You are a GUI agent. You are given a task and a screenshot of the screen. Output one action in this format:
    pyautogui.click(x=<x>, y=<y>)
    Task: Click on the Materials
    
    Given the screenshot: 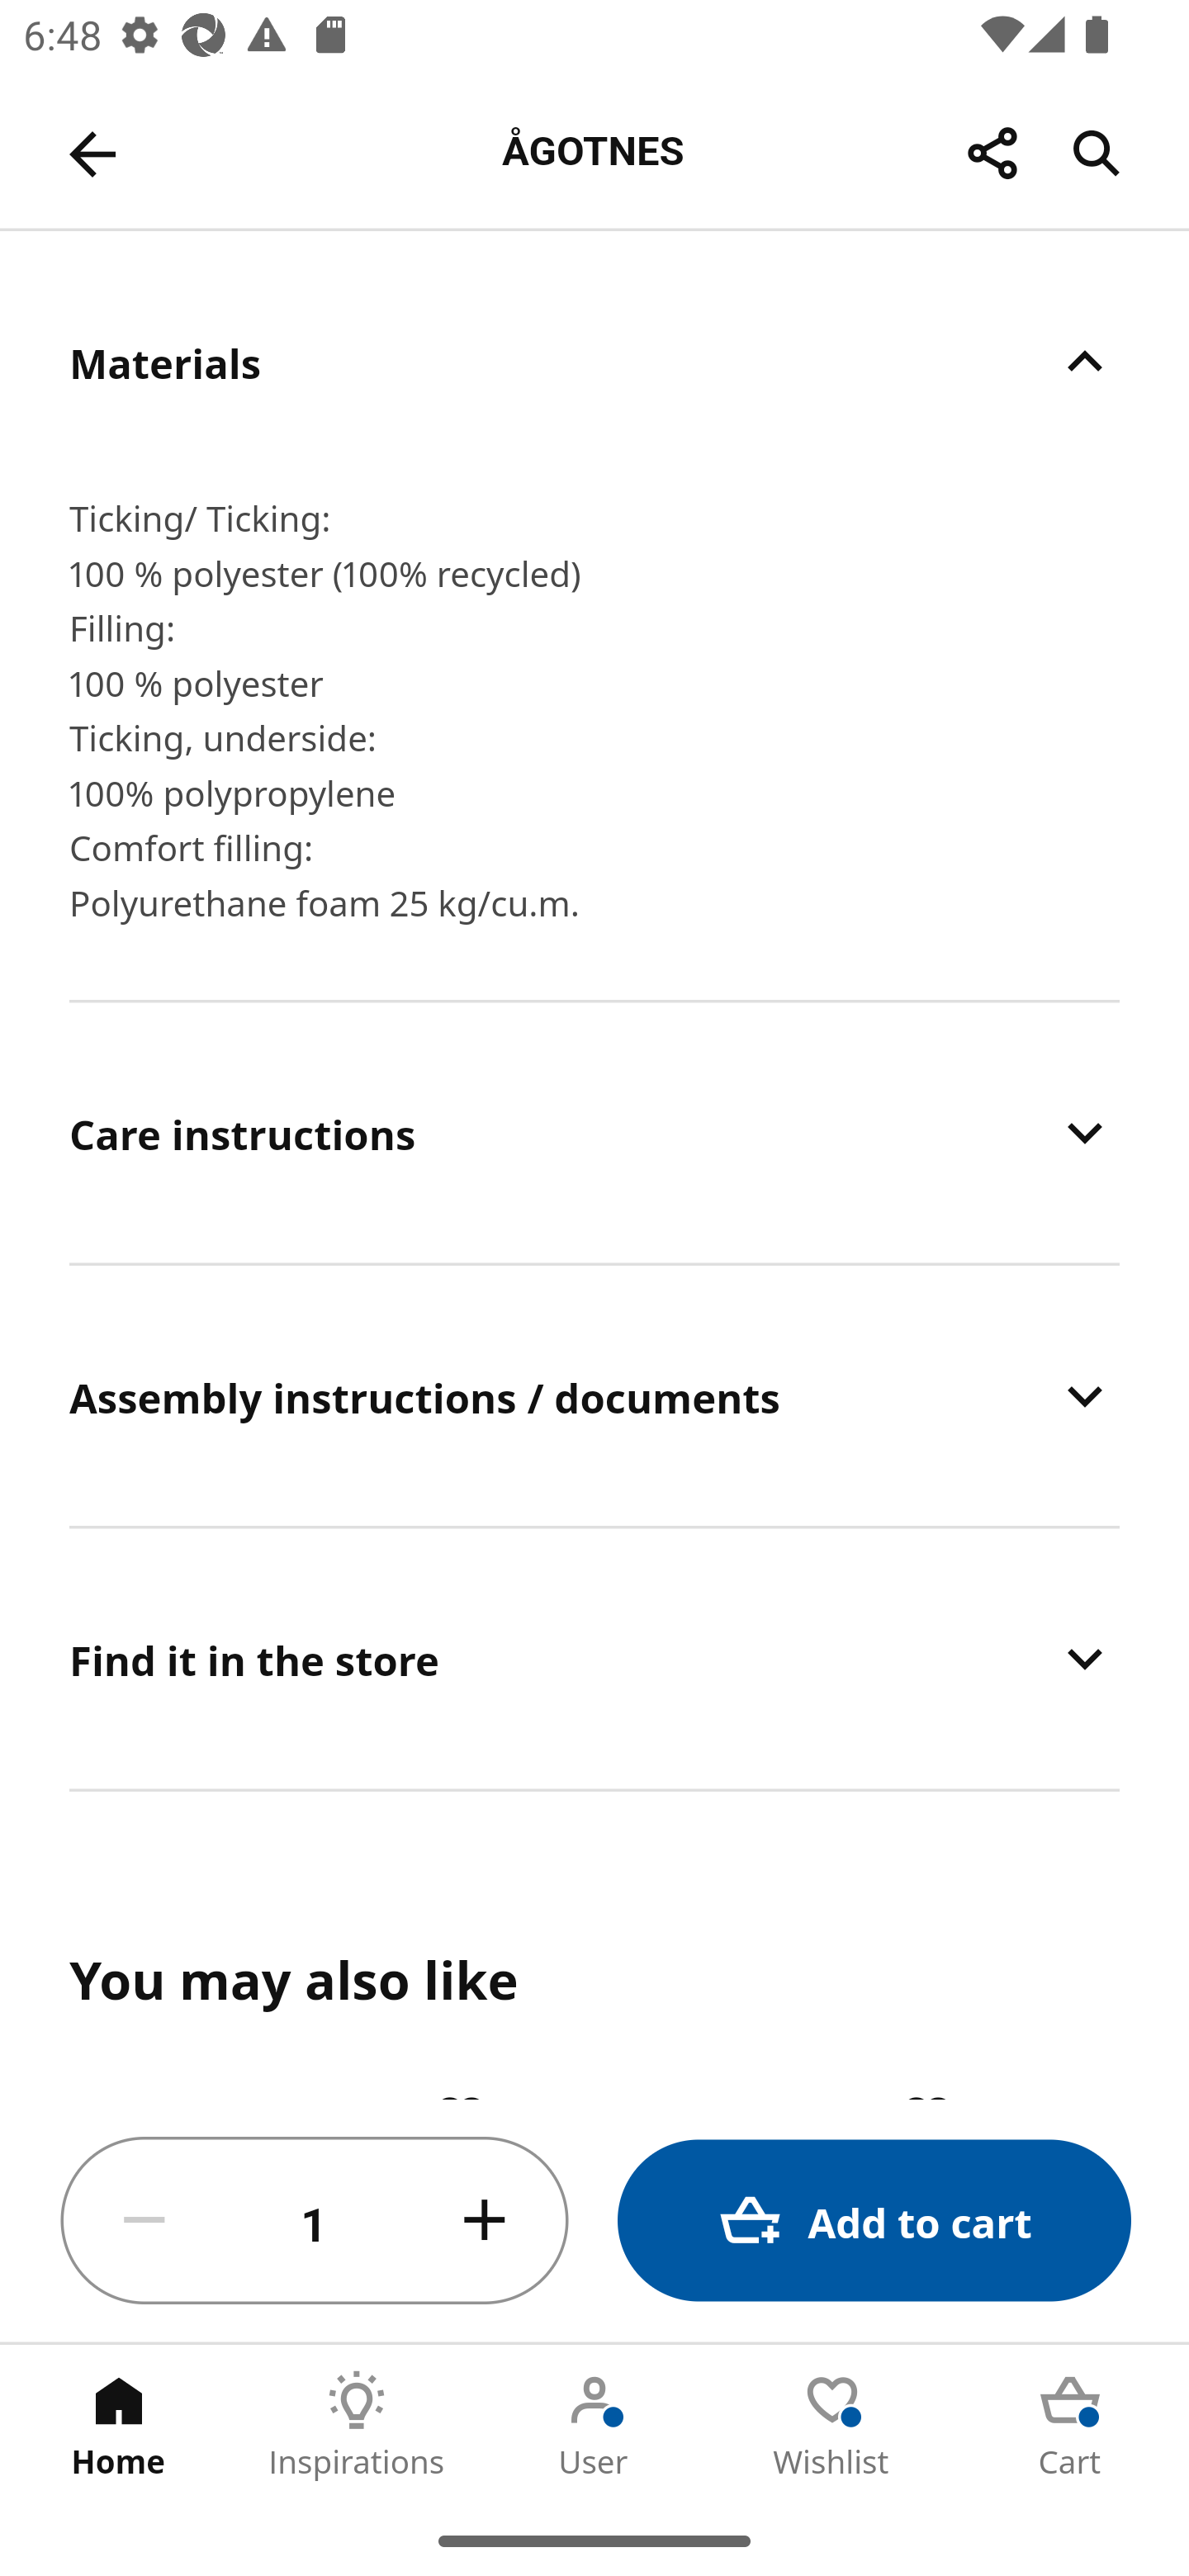 What is the action you would take?
    pyautogui.click(x=594, y=362)
    